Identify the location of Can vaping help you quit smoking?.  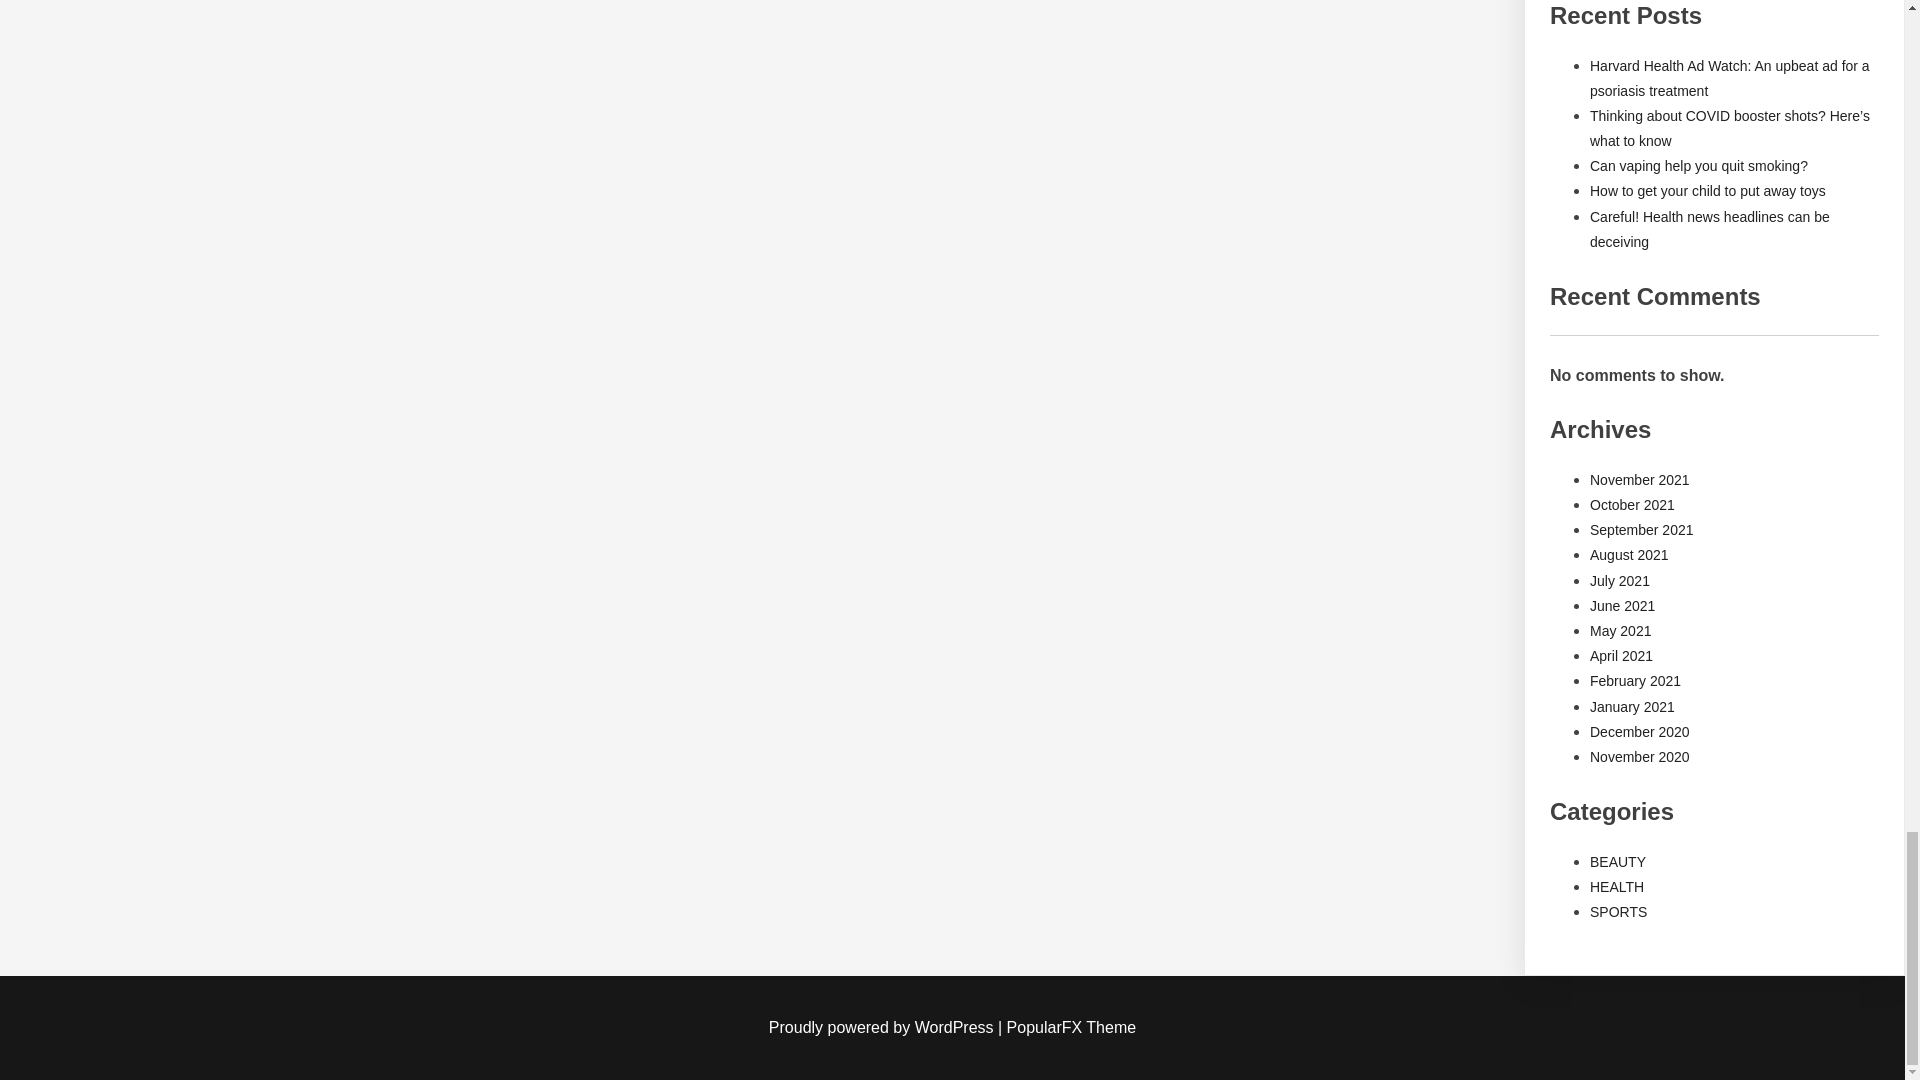
(1698, 165).